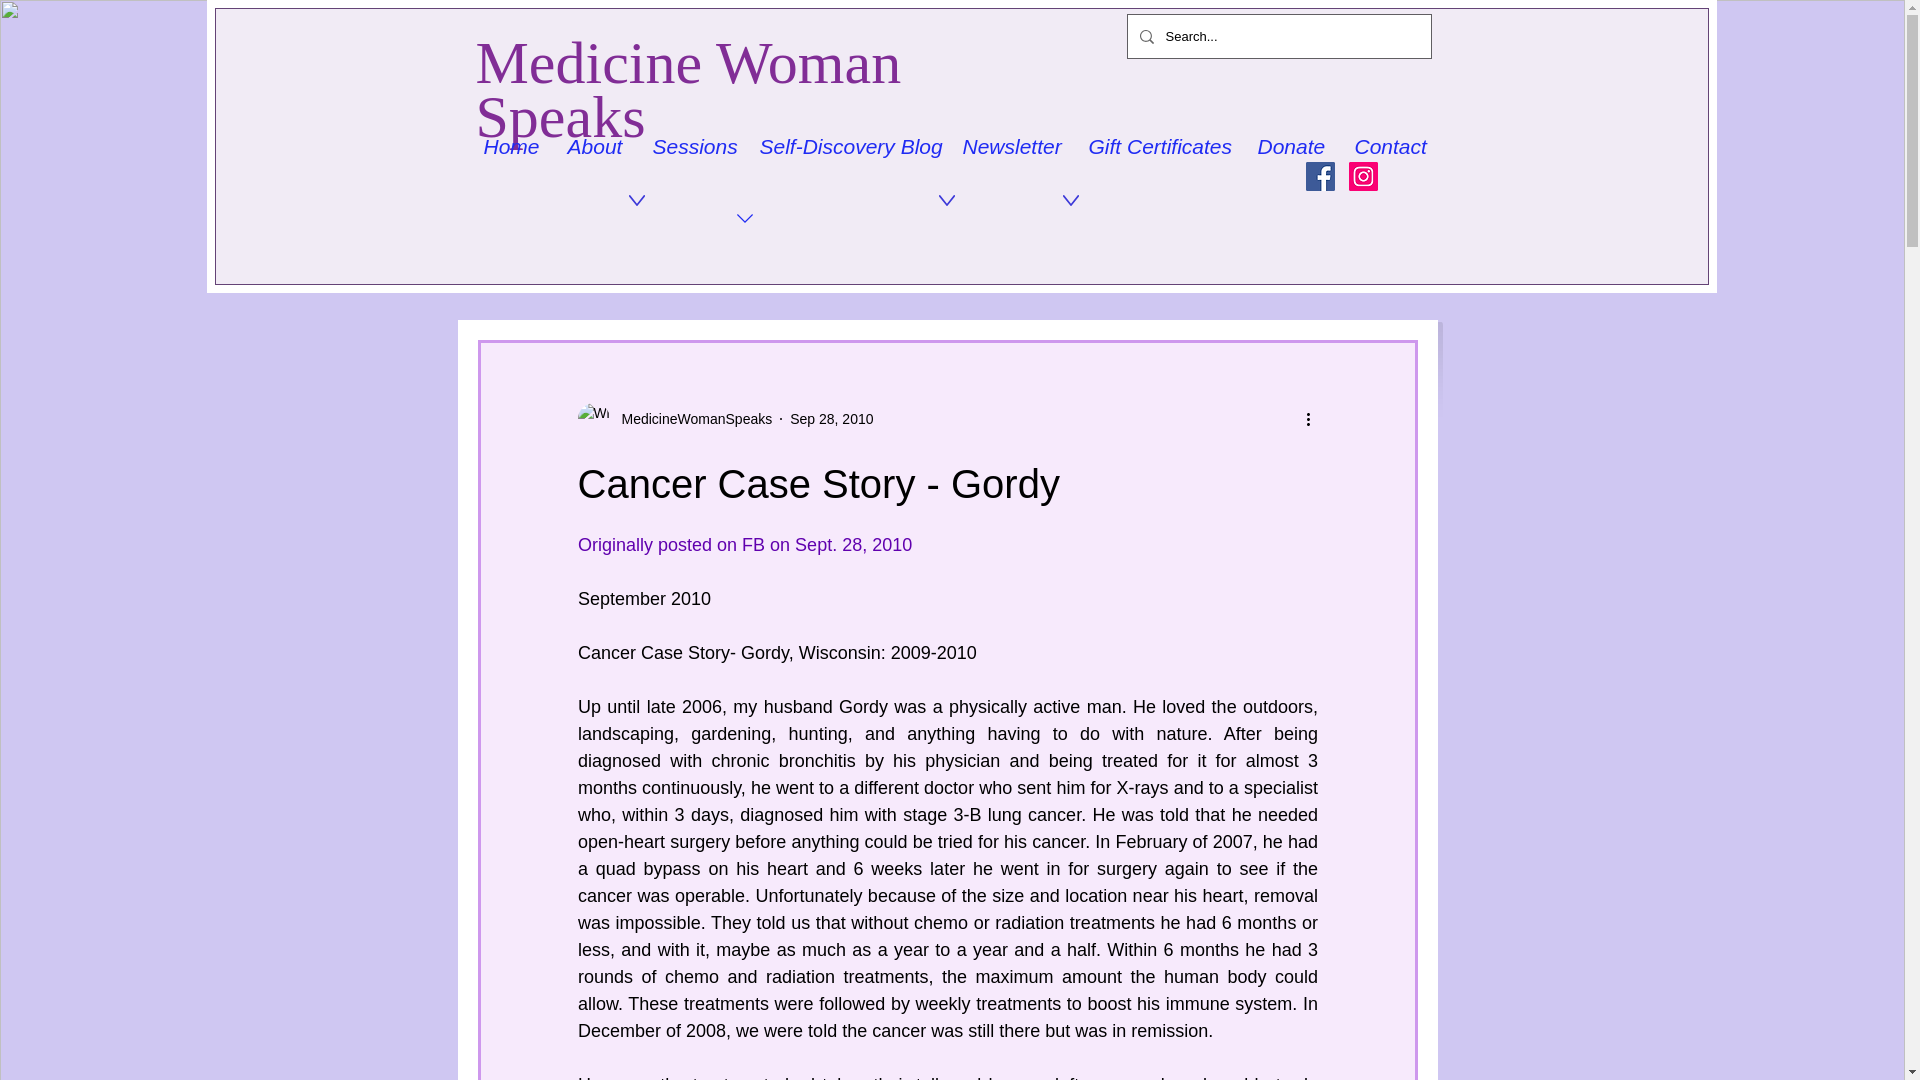  Describe the element at coordinates (1290, 146) in the screenshot. I see `Donate` at that location.